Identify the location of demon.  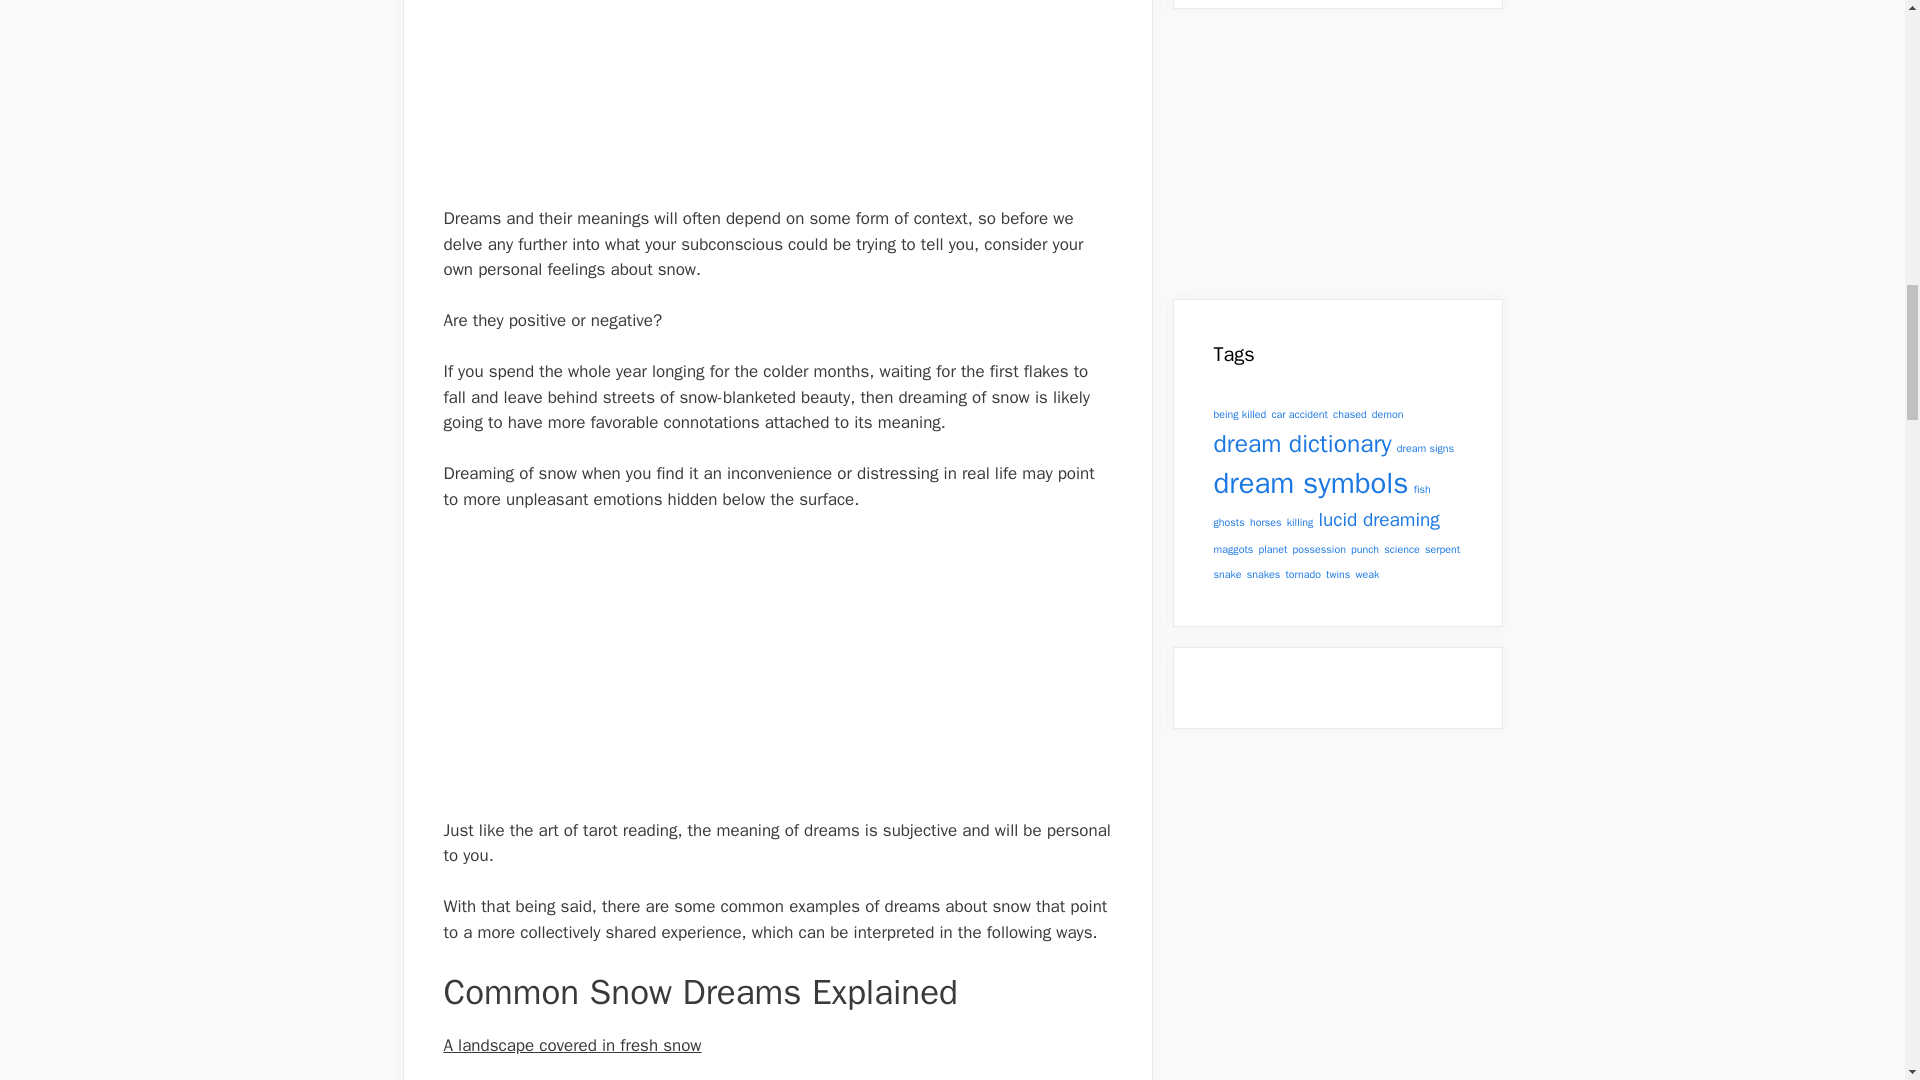
(1388, 414).